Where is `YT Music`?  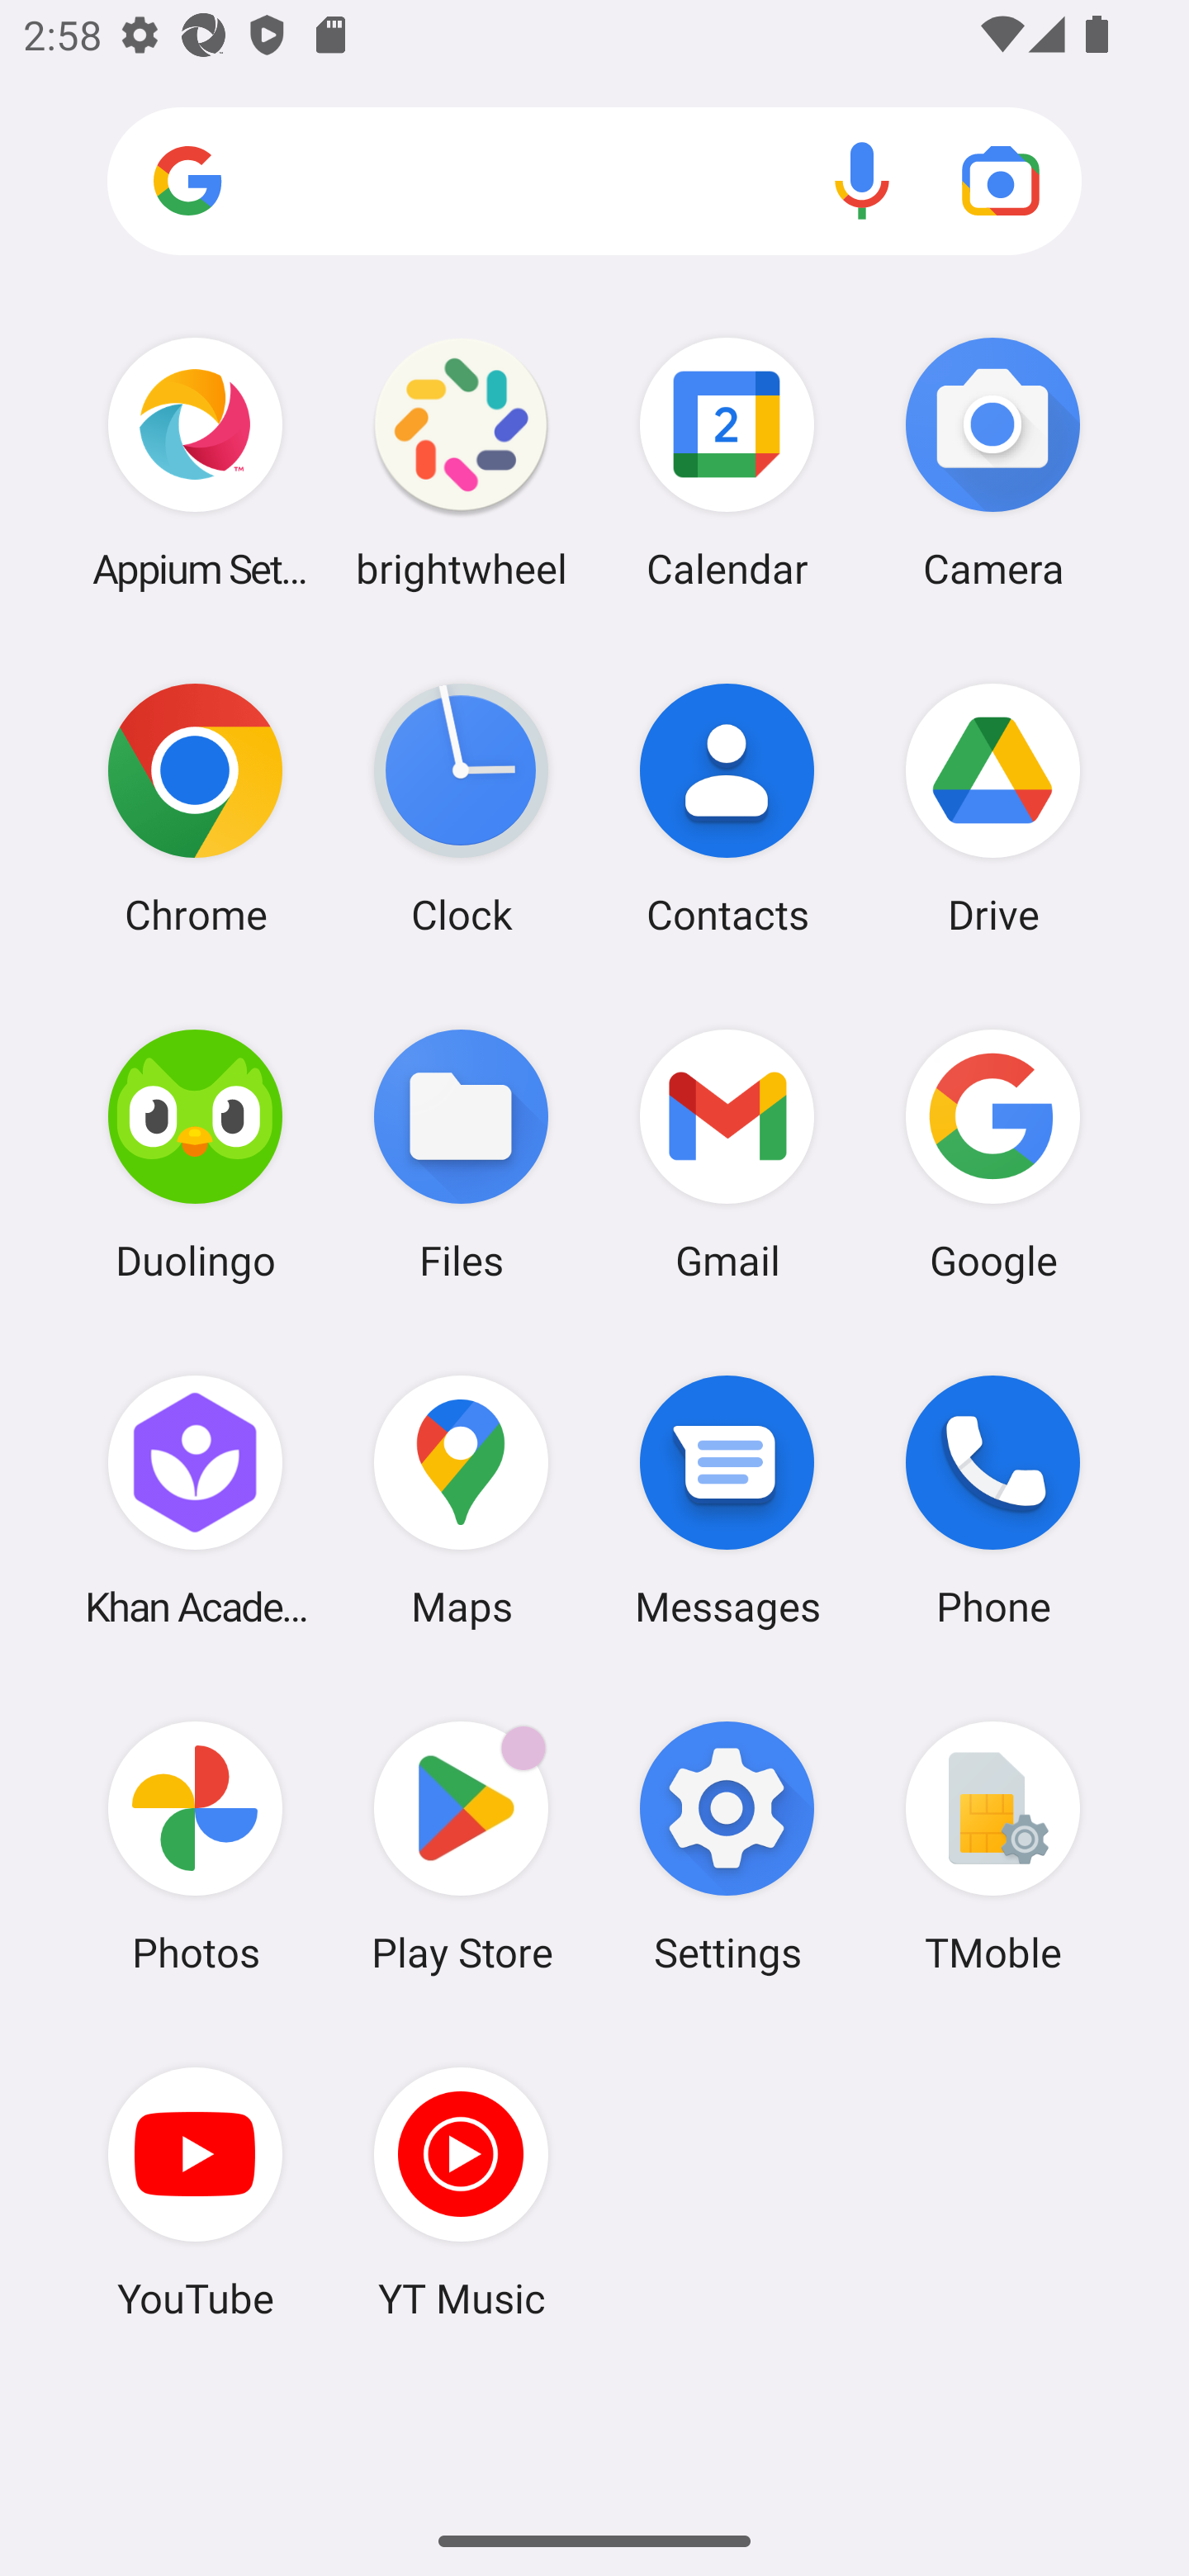
YT Music is located at coordinates (461, 2192).